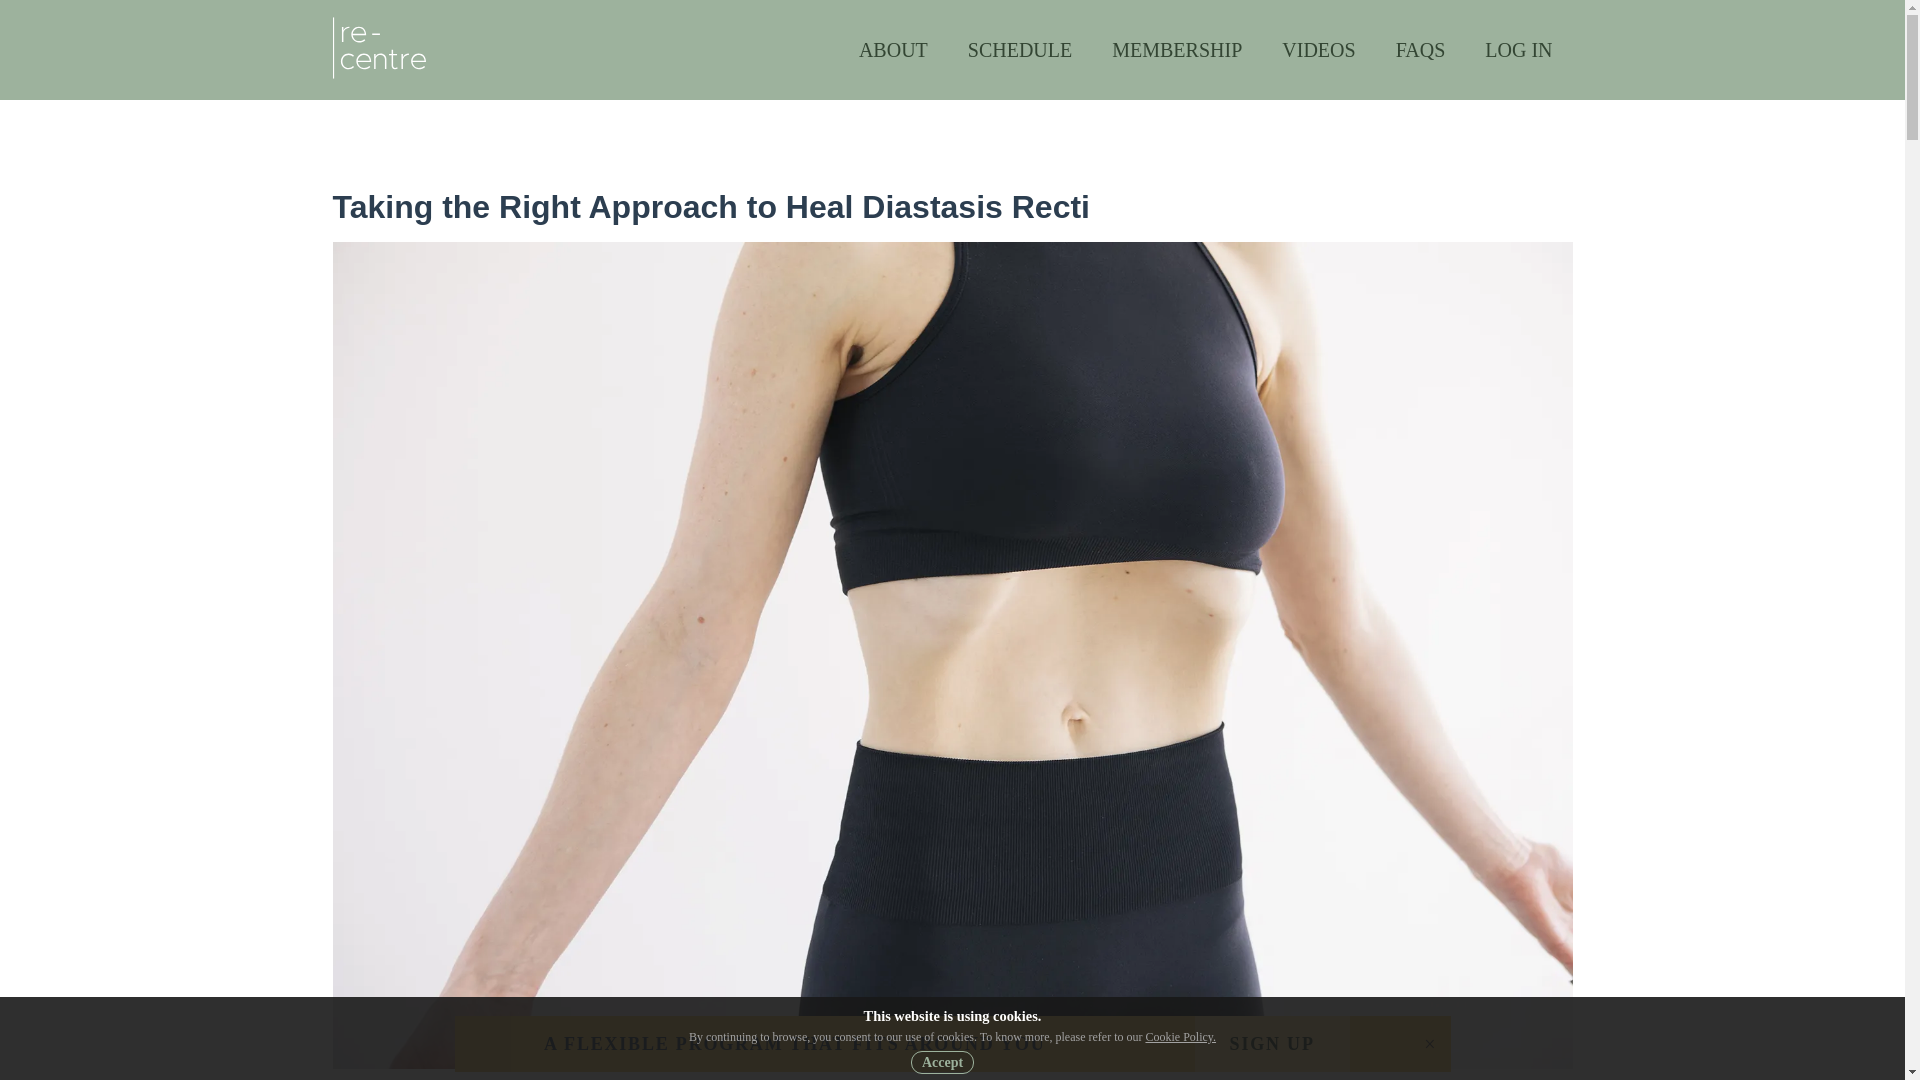 The image size is (1920, 1080). I want to click on LOG IN, so click(1518, 50).